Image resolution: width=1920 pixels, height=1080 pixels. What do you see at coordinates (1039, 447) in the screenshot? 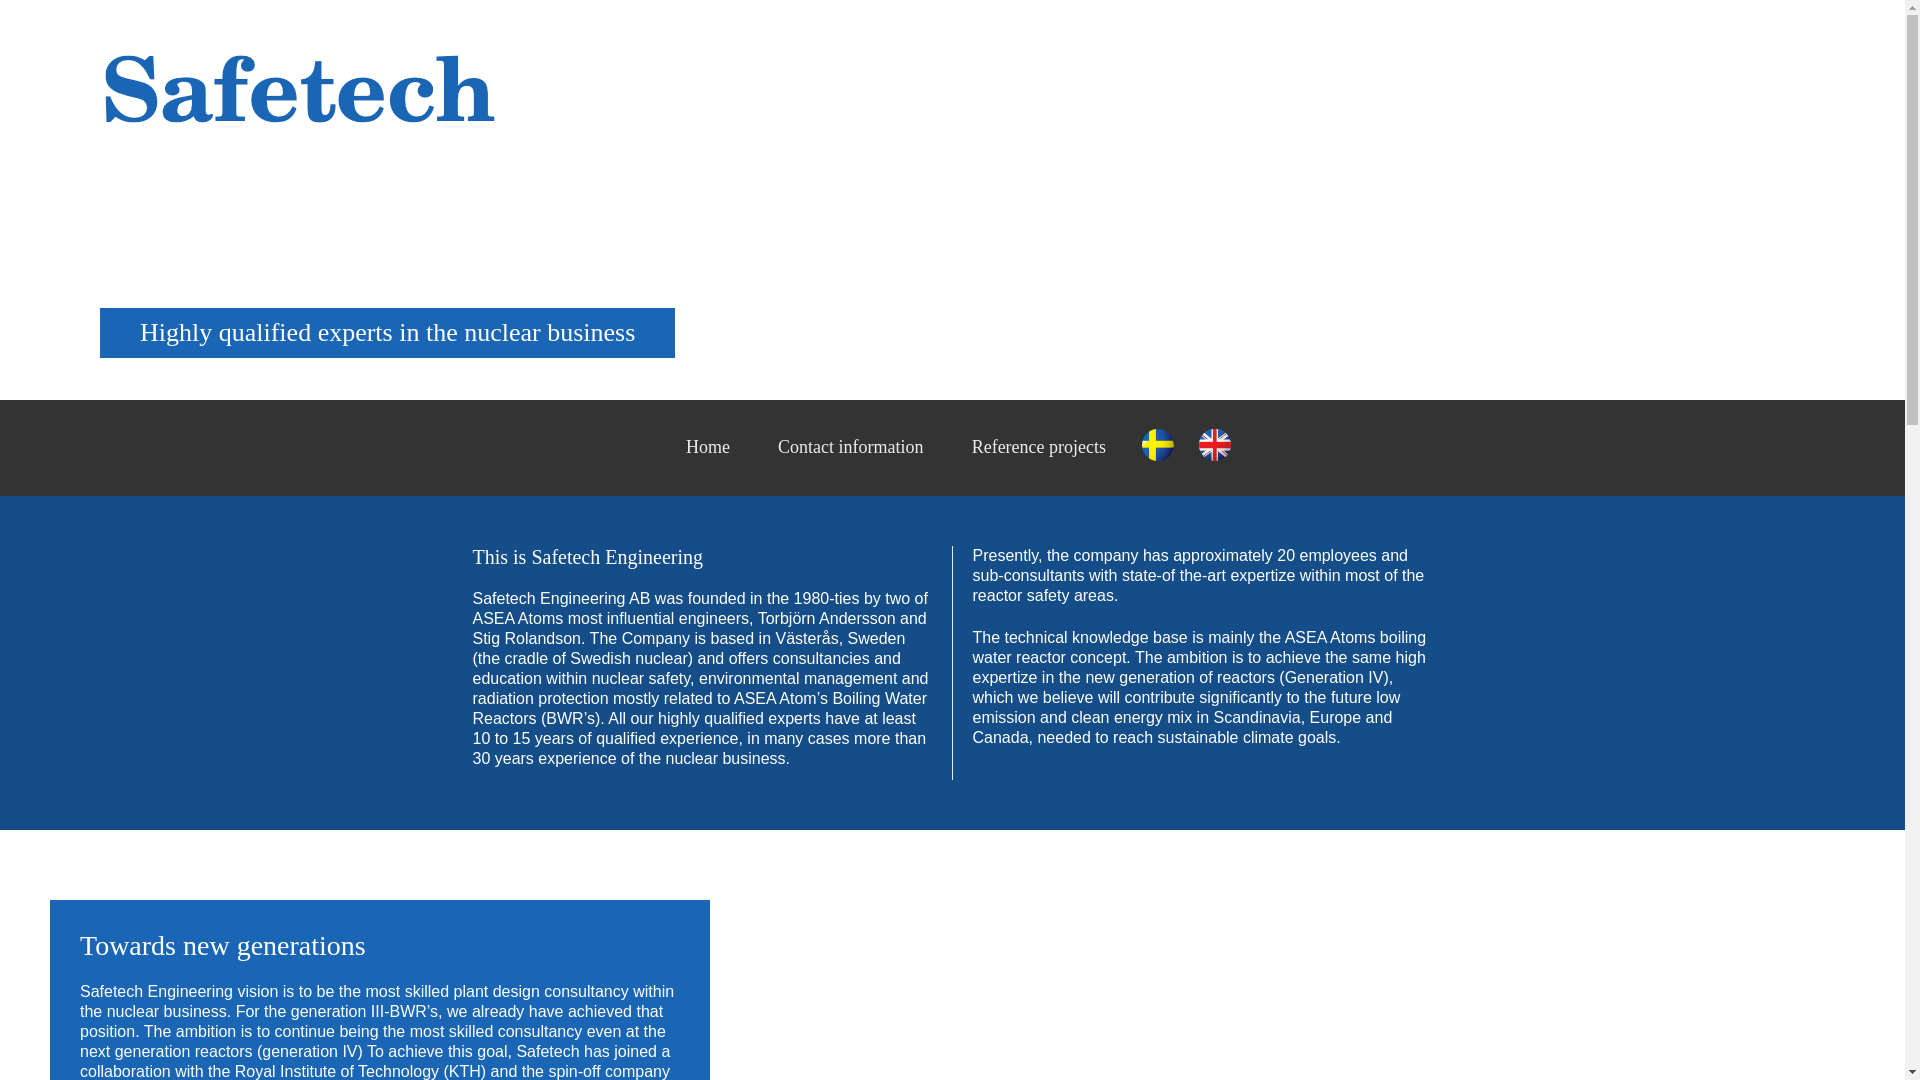
I see `Reference projects` at bounding box center [1039, 447].